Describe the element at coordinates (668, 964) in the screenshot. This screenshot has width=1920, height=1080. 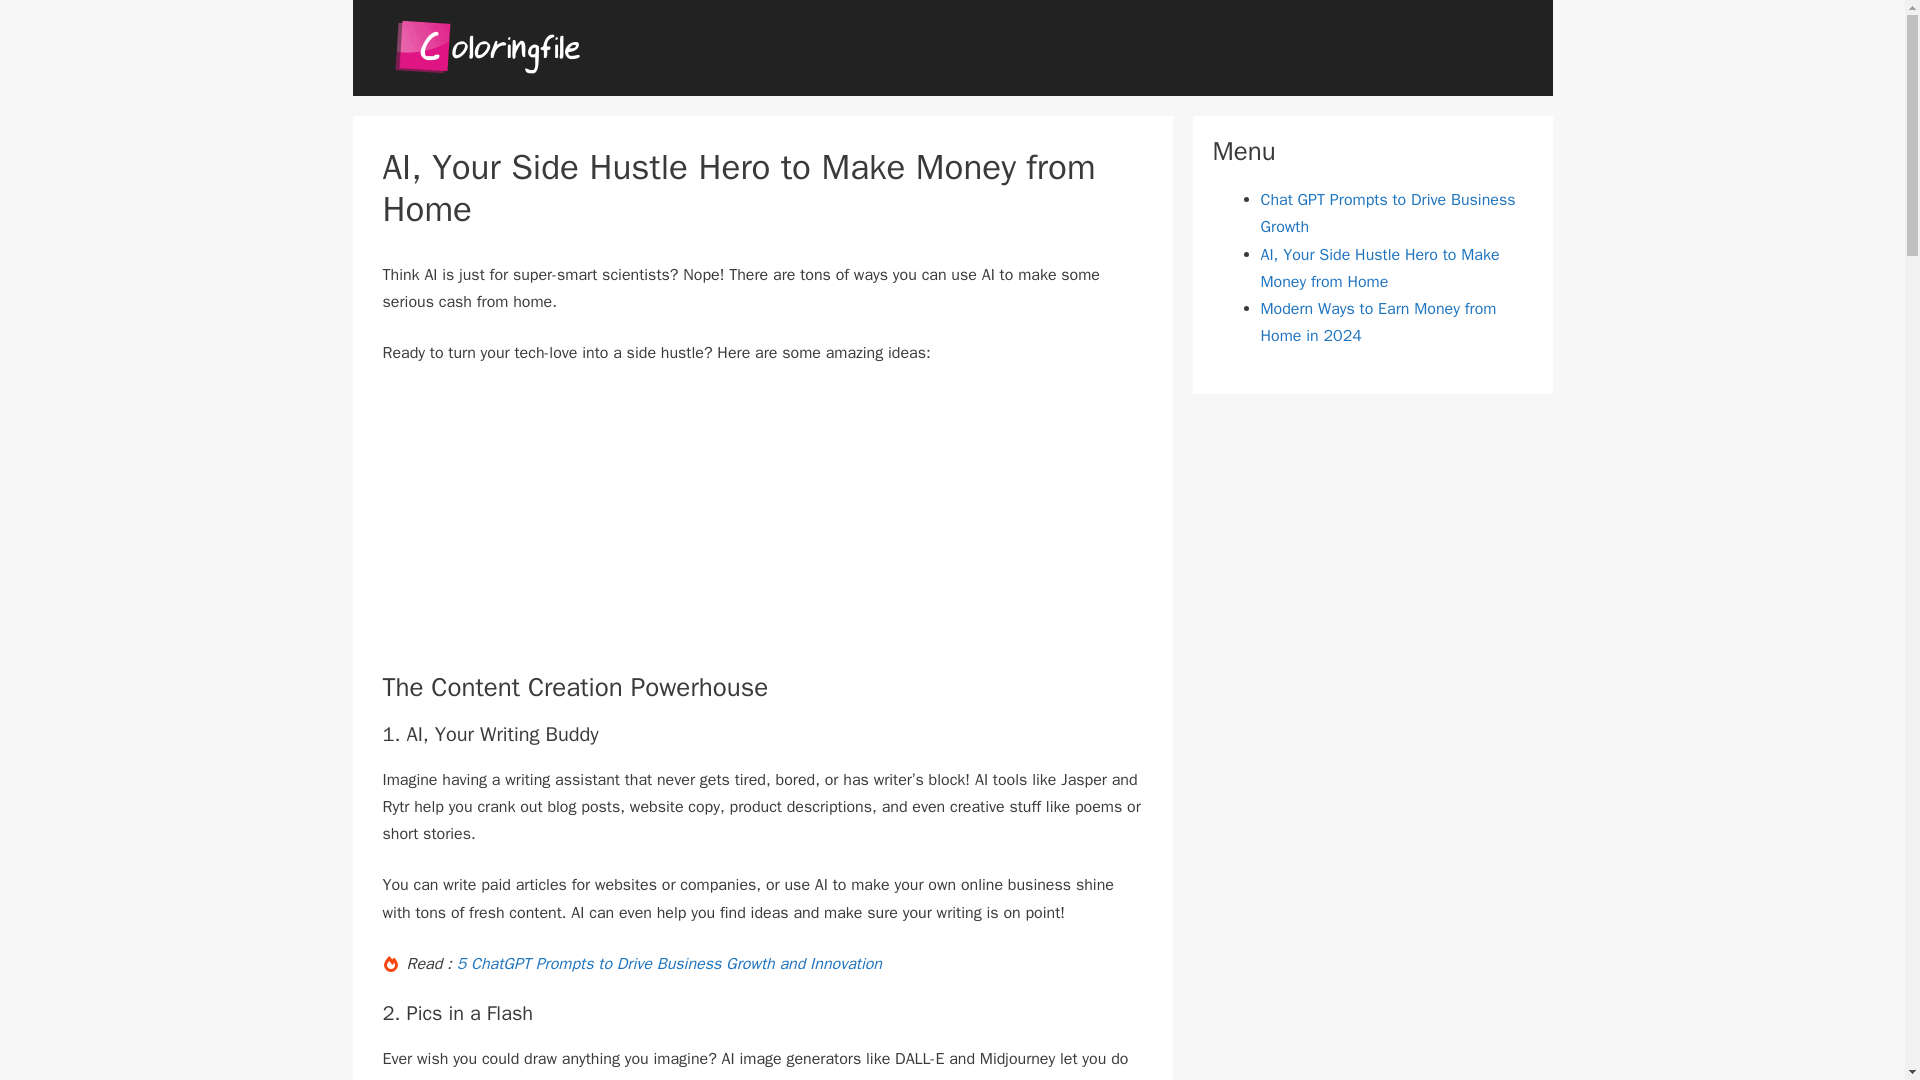
I see `5 ChatGPT Prompts to Drive Business Growth and Innovation` at that location.